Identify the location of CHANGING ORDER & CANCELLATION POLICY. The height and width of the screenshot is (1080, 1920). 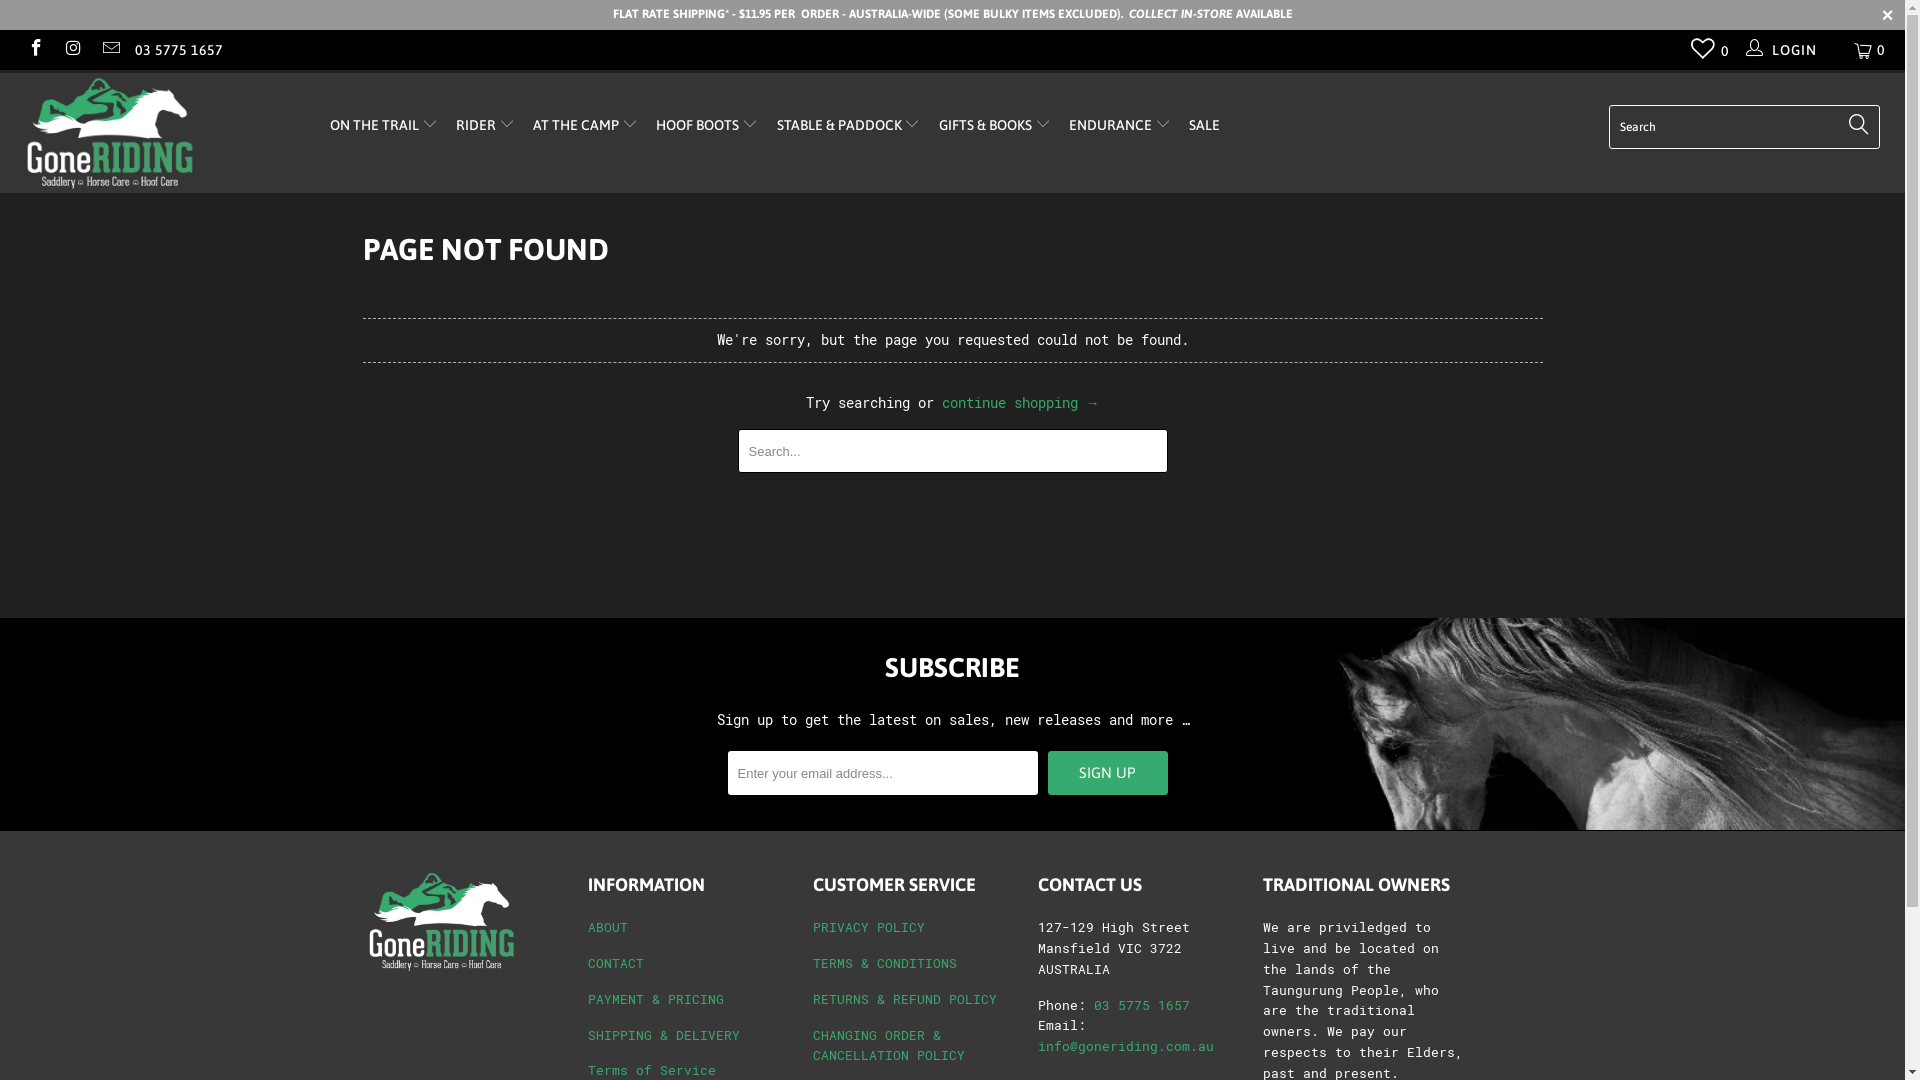
(888, 1046).